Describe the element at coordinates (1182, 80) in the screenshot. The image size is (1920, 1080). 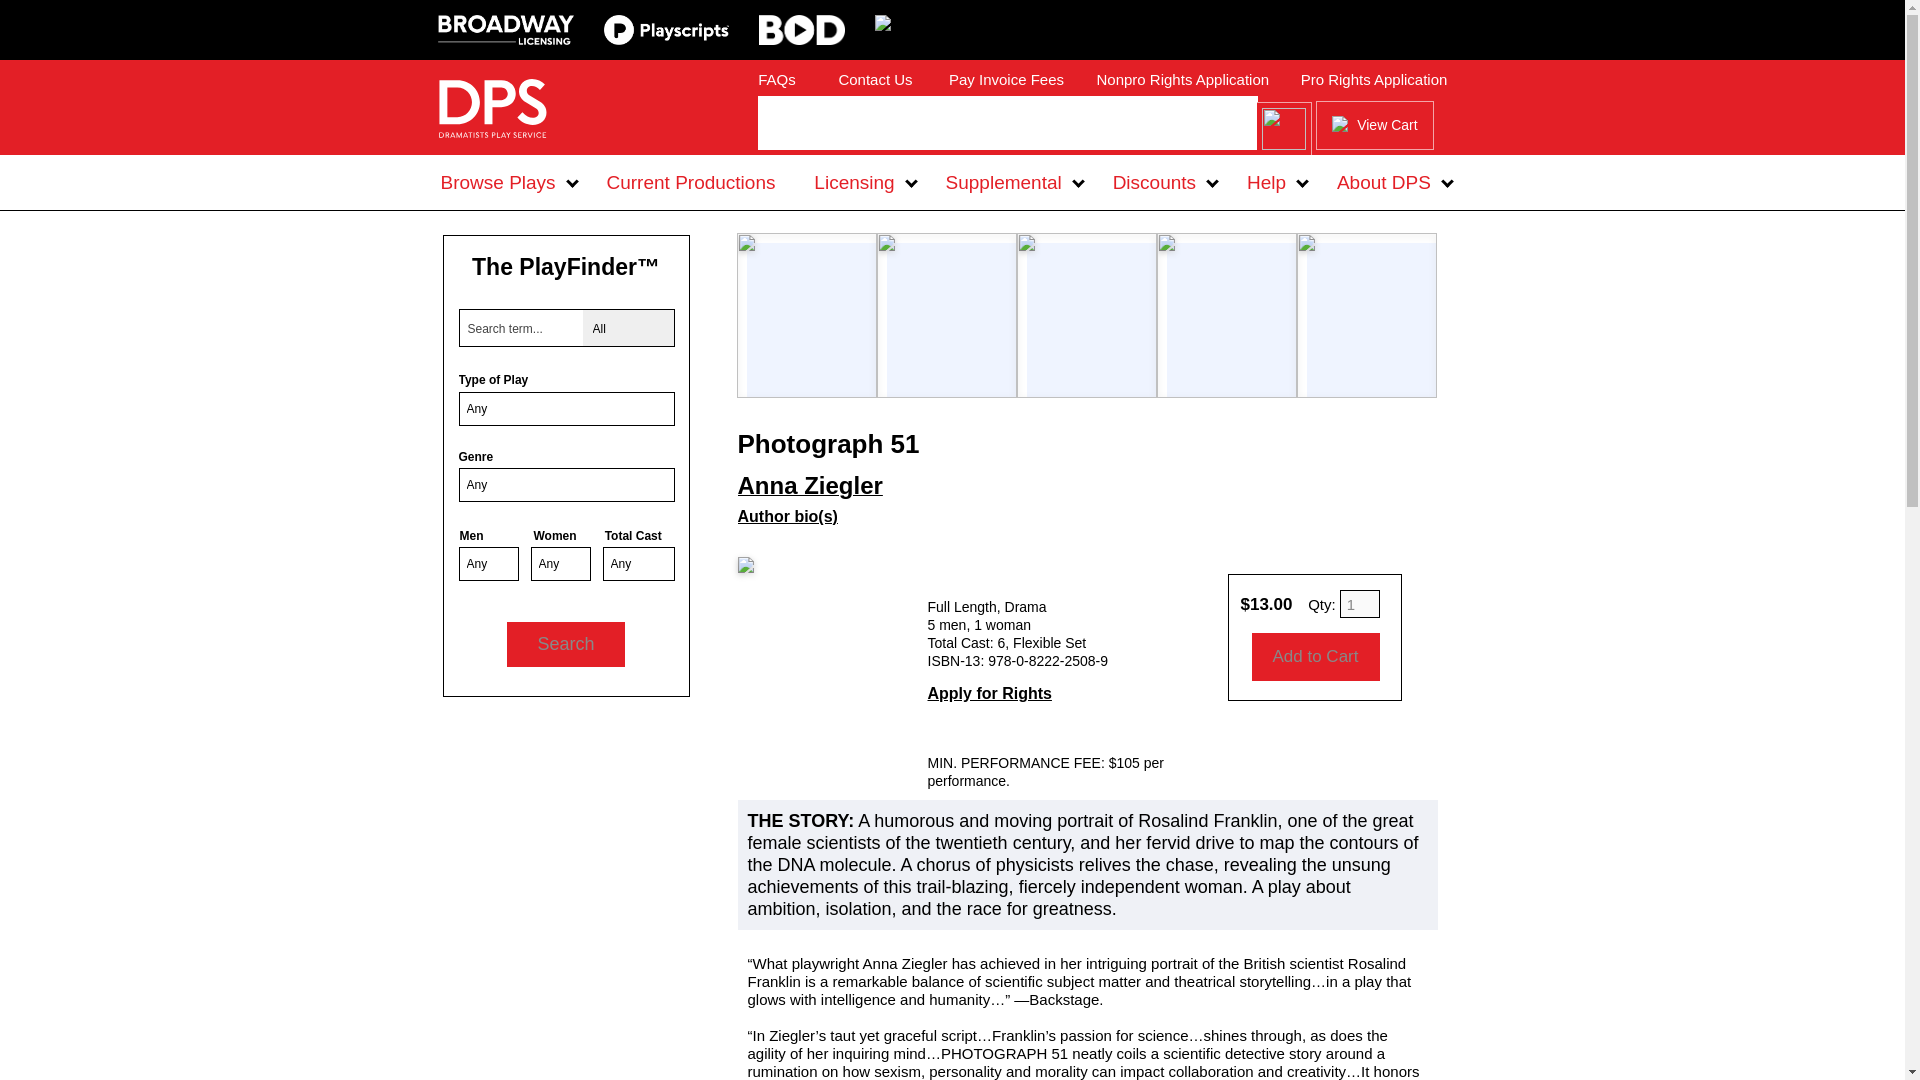
I see `Nonpro Rights Application` at that location.